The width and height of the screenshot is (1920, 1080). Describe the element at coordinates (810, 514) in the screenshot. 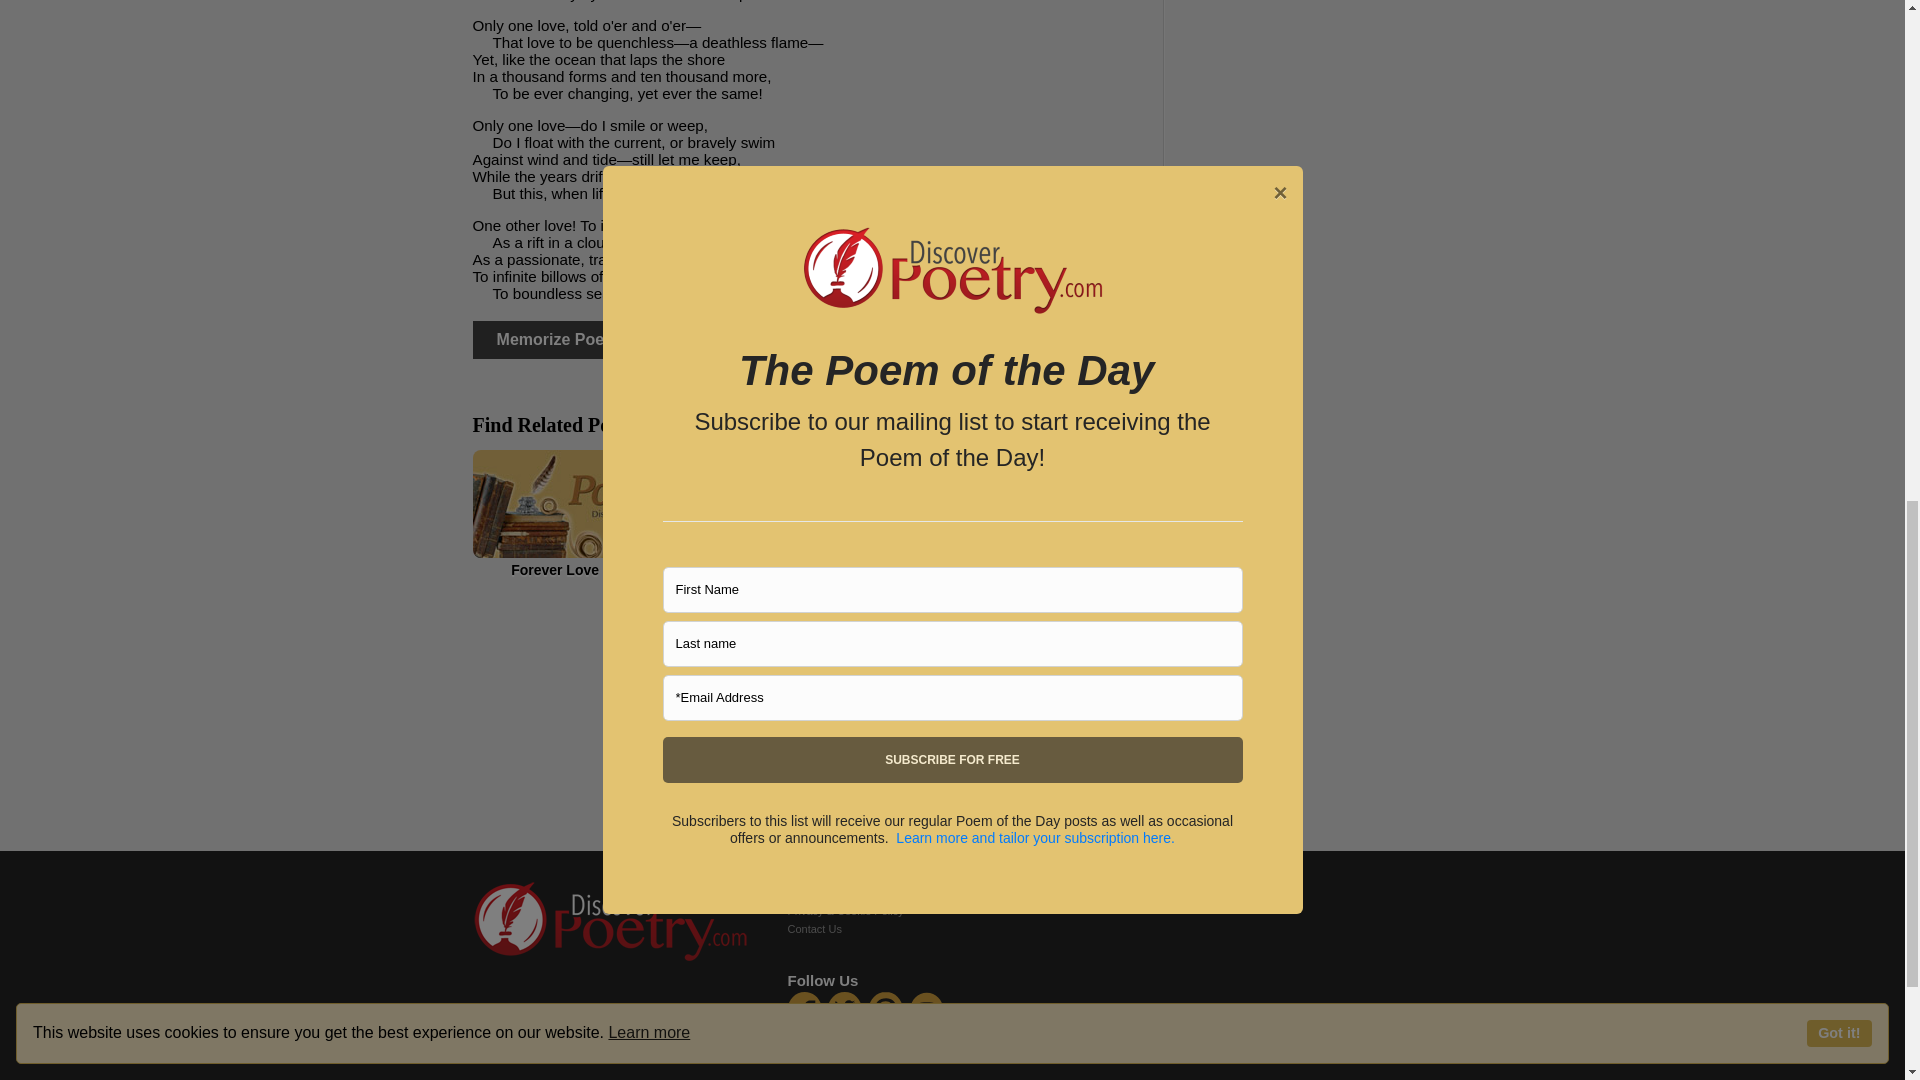

I see `Love Poems` at that location.